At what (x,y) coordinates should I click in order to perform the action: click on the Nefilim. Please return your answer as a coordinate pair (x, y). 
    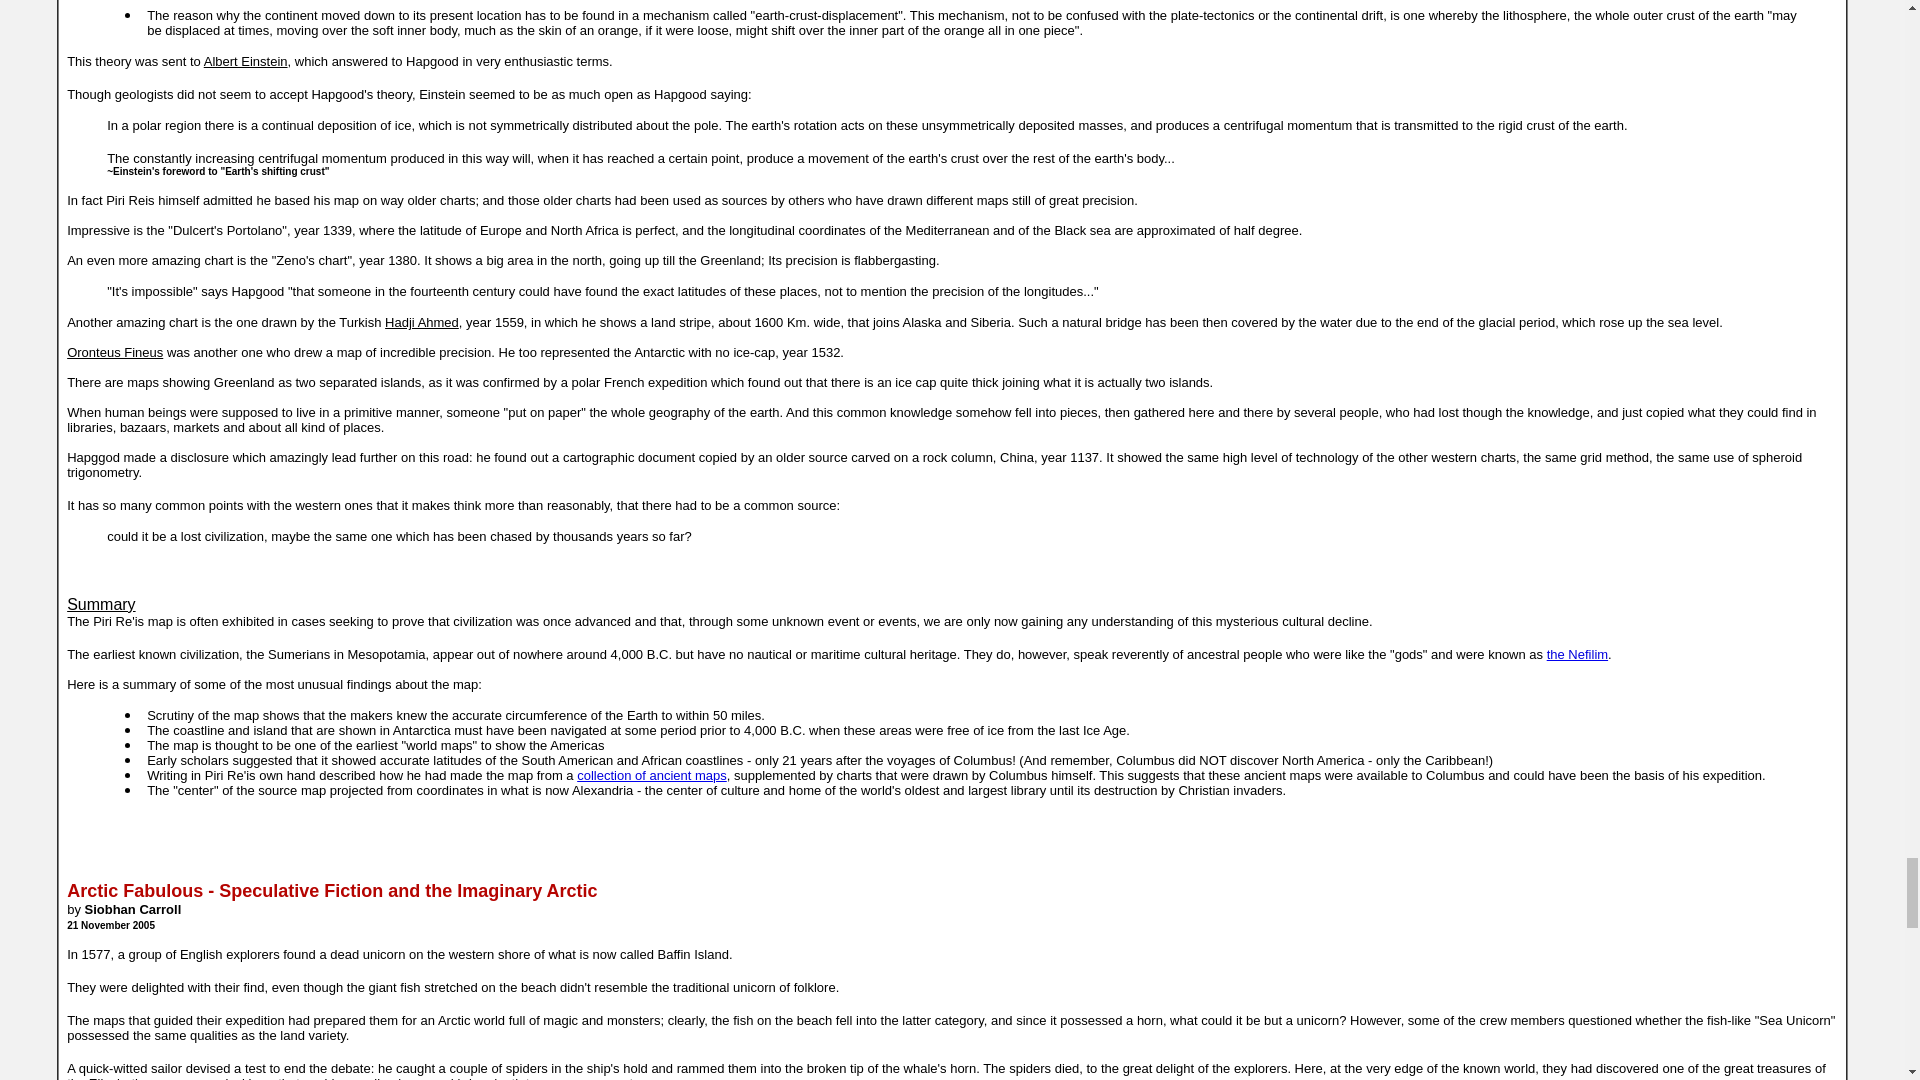
    Looking at the image, I should click on (1578, 654).